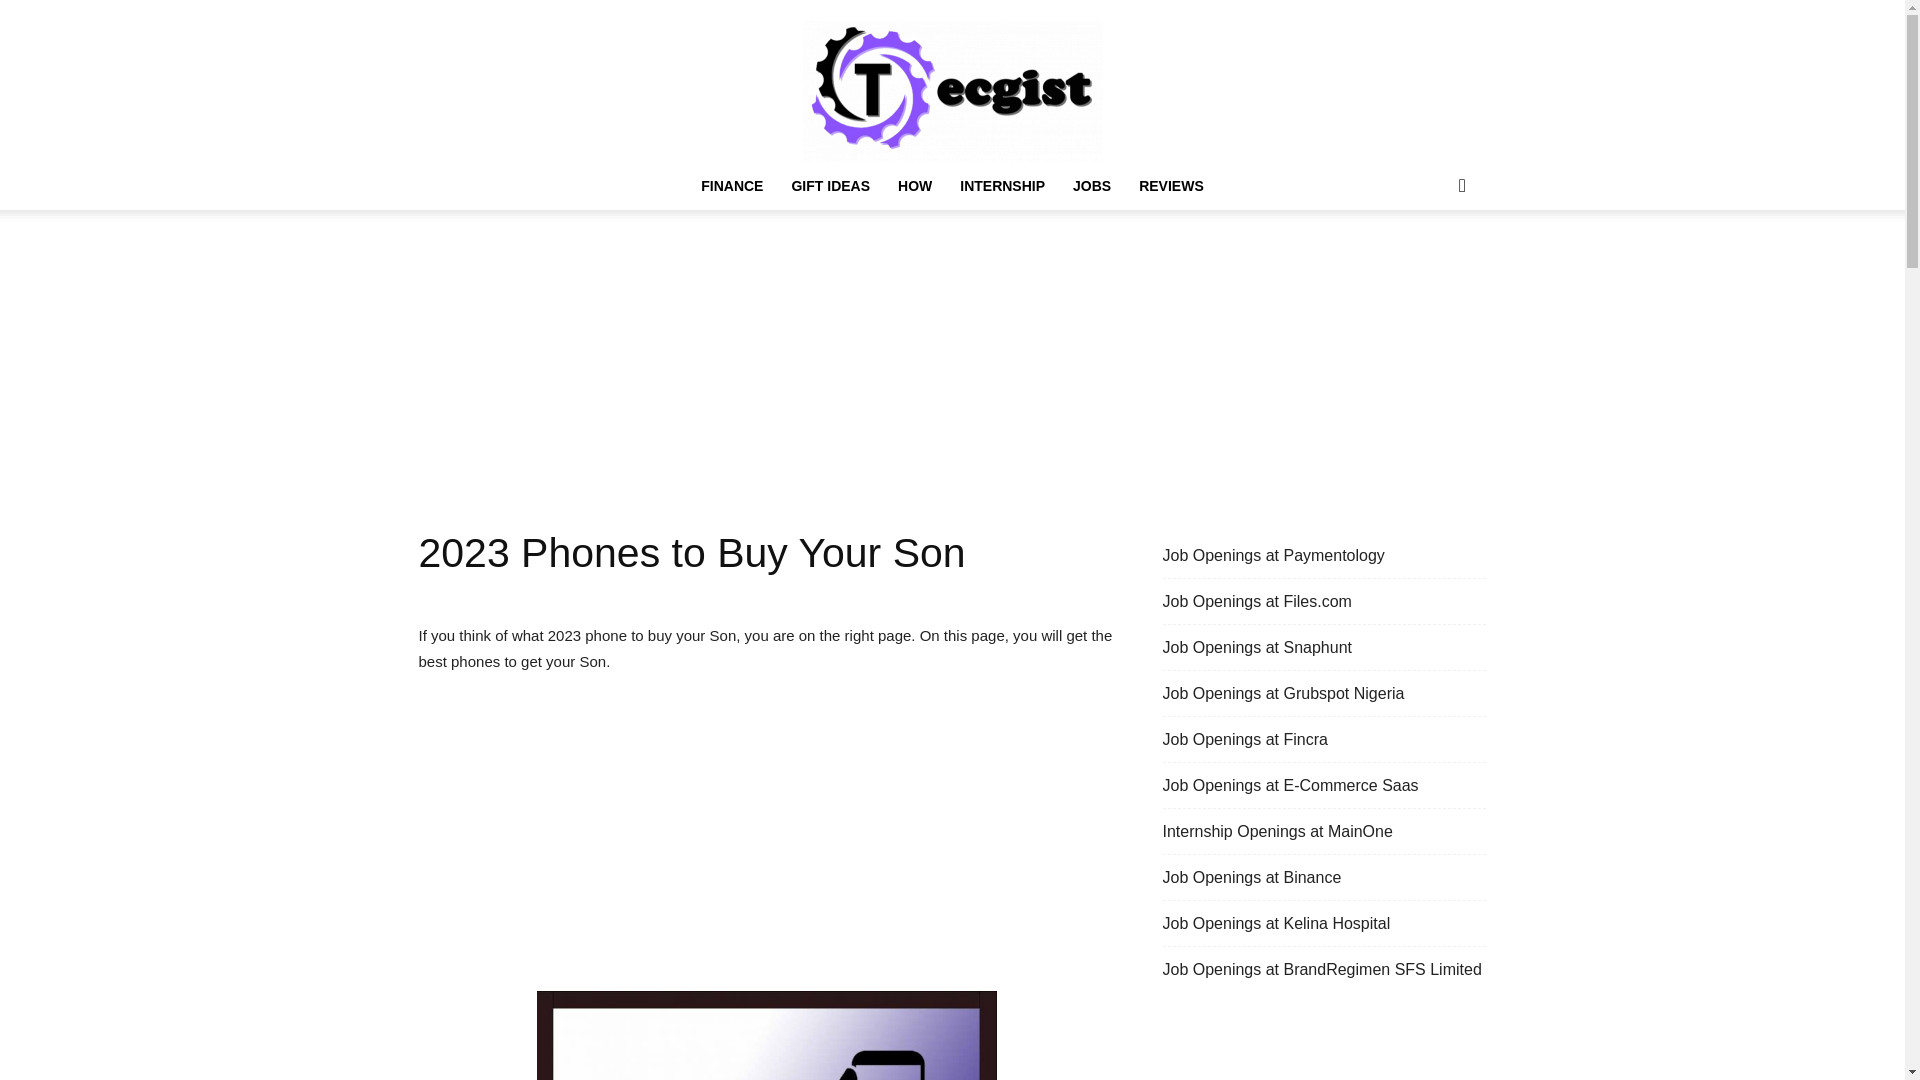  I want to click on INTERNSHIP, so click(1002, 186).